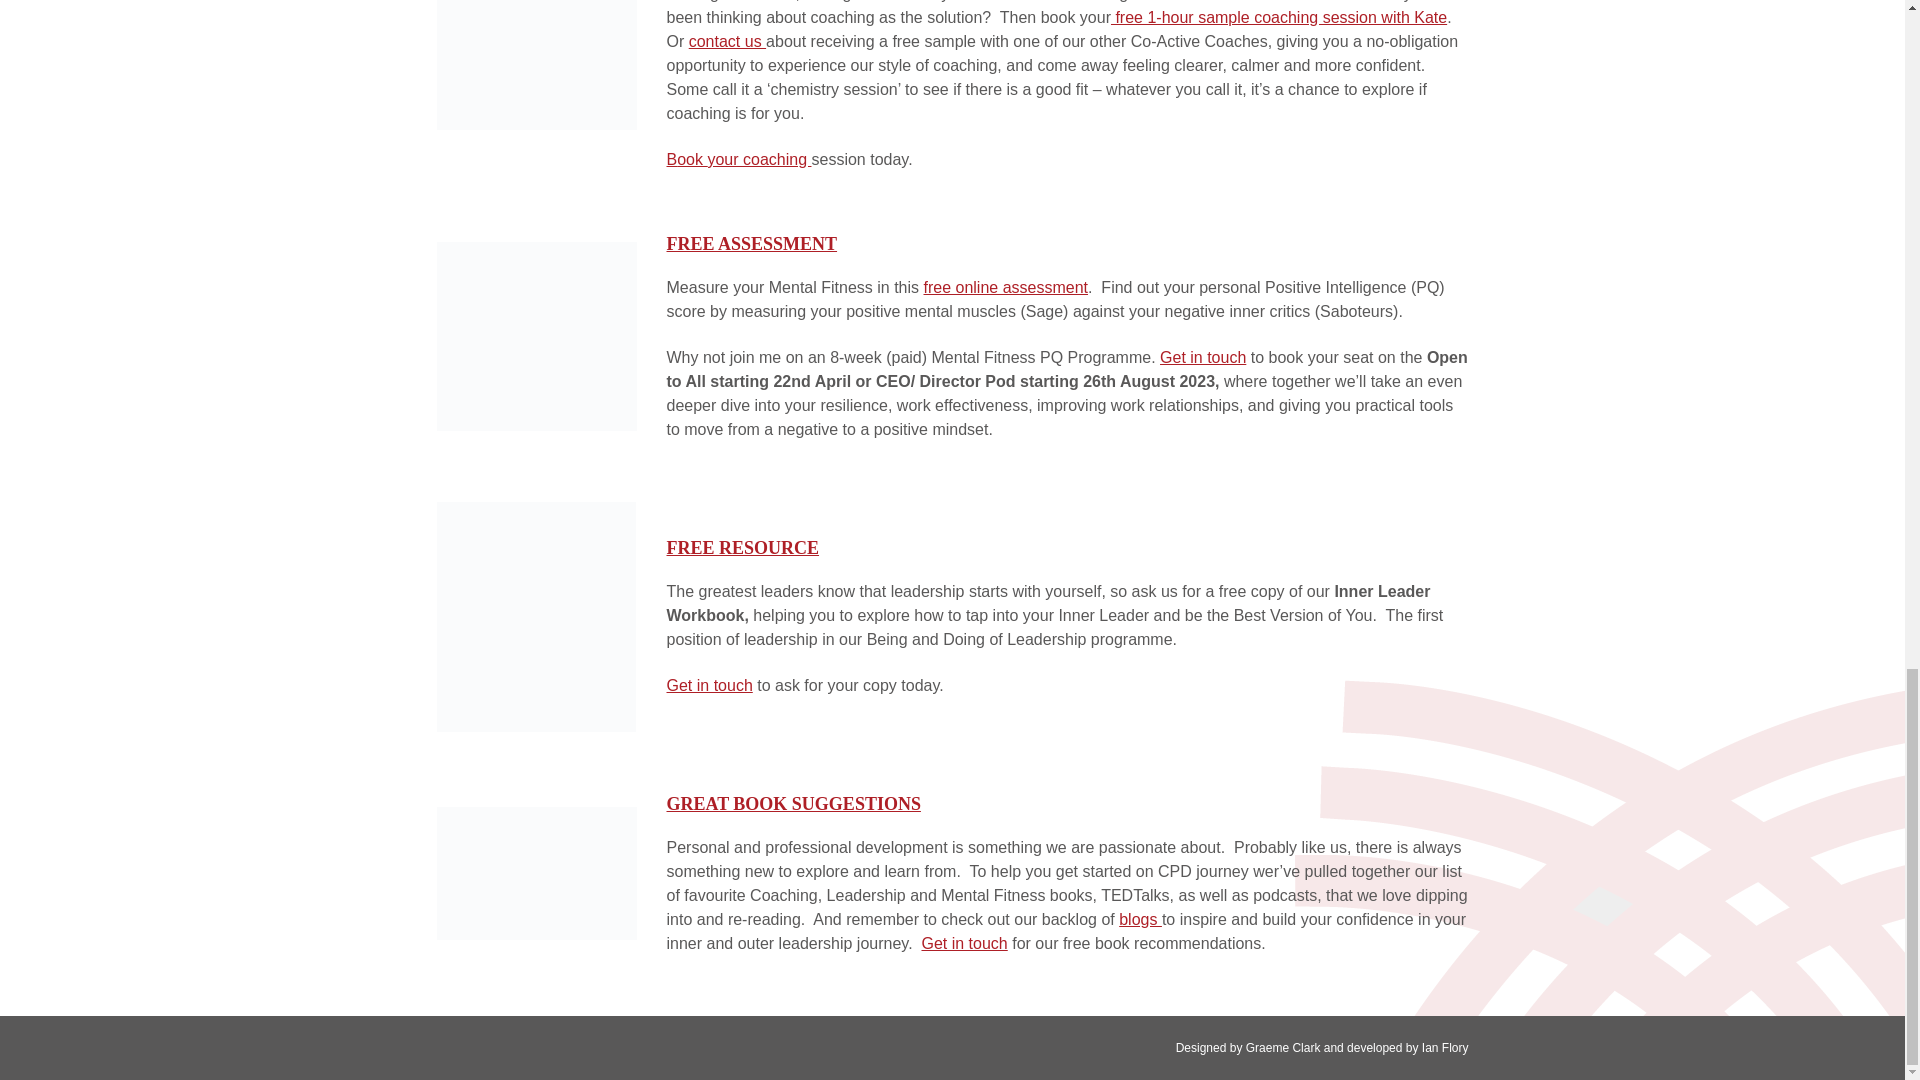 Image resolution: width=1920 pixels, height=1080 pixels. Describe the element at coordinates (535, 334) in the screenshot. I see `Read more about Free Assessment` at that location.